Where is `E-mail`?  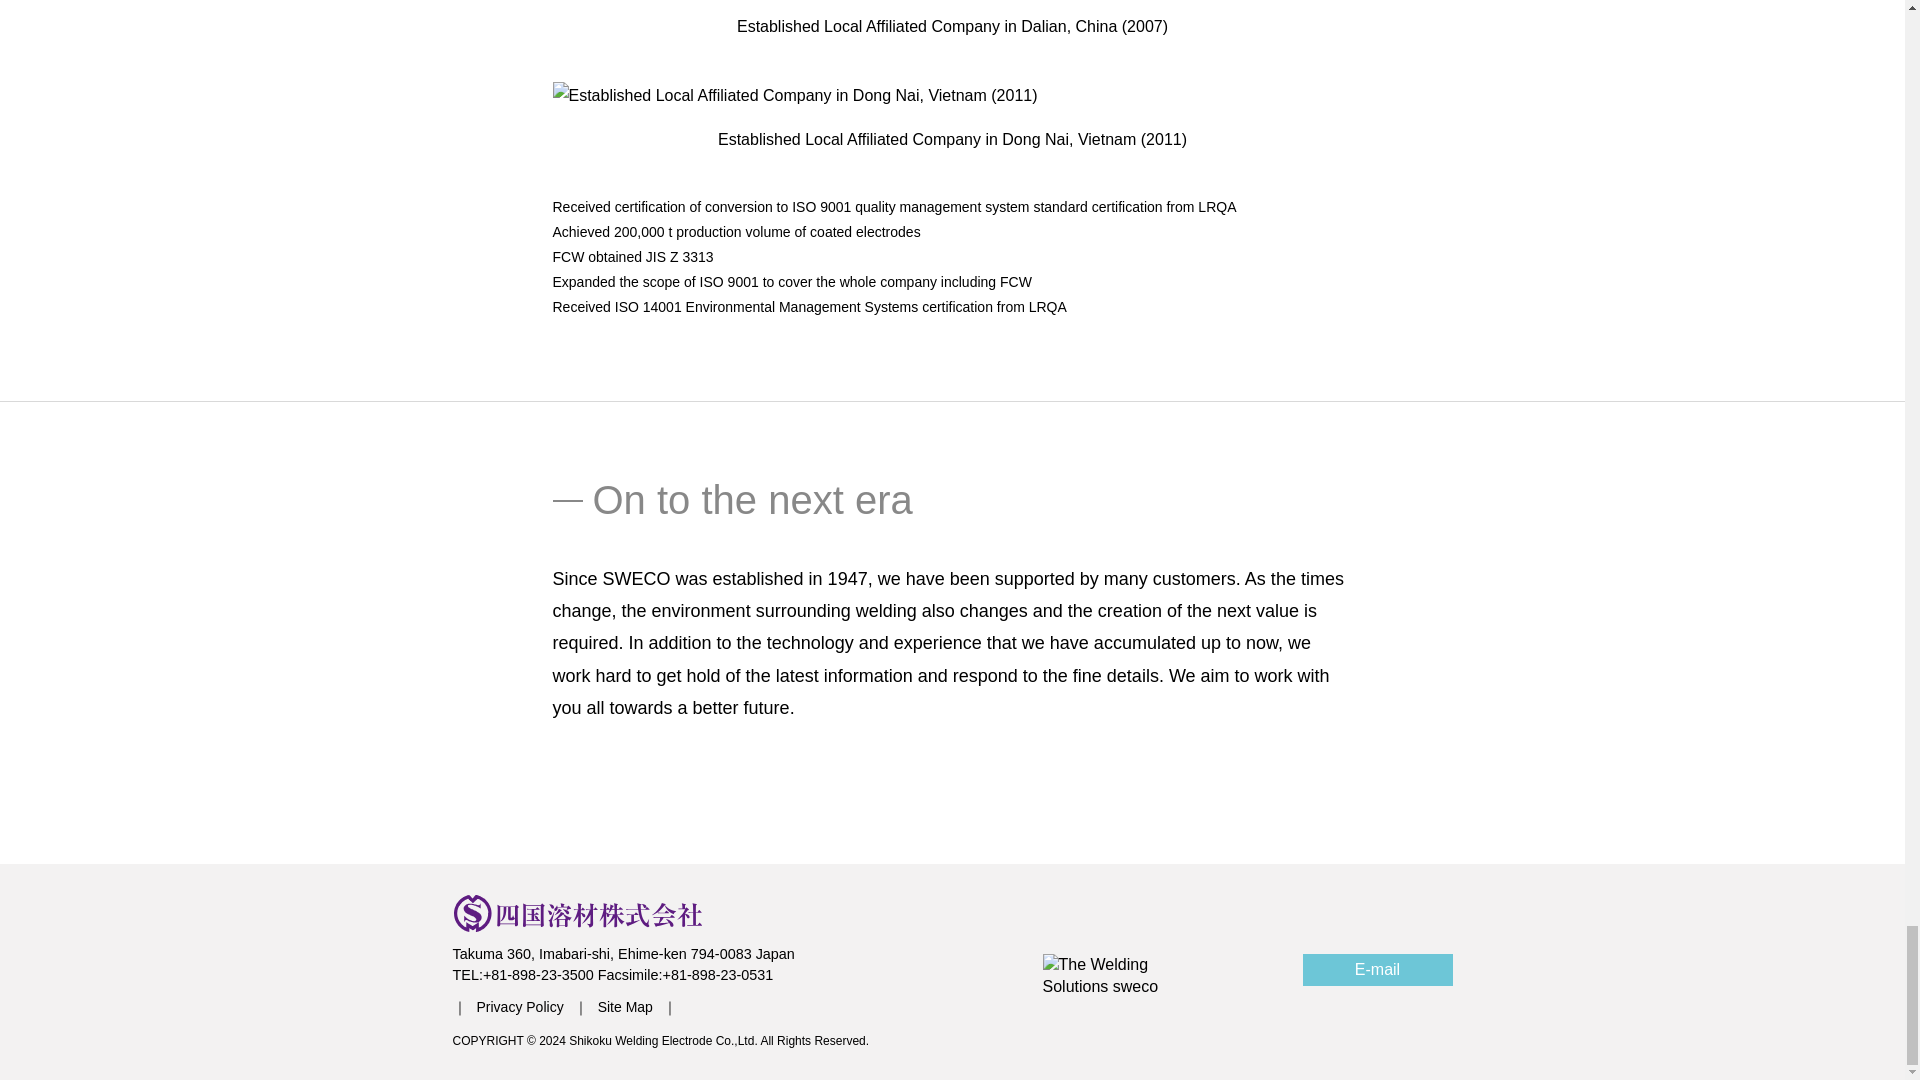 E-mail is located at coordinates (1376, 970).